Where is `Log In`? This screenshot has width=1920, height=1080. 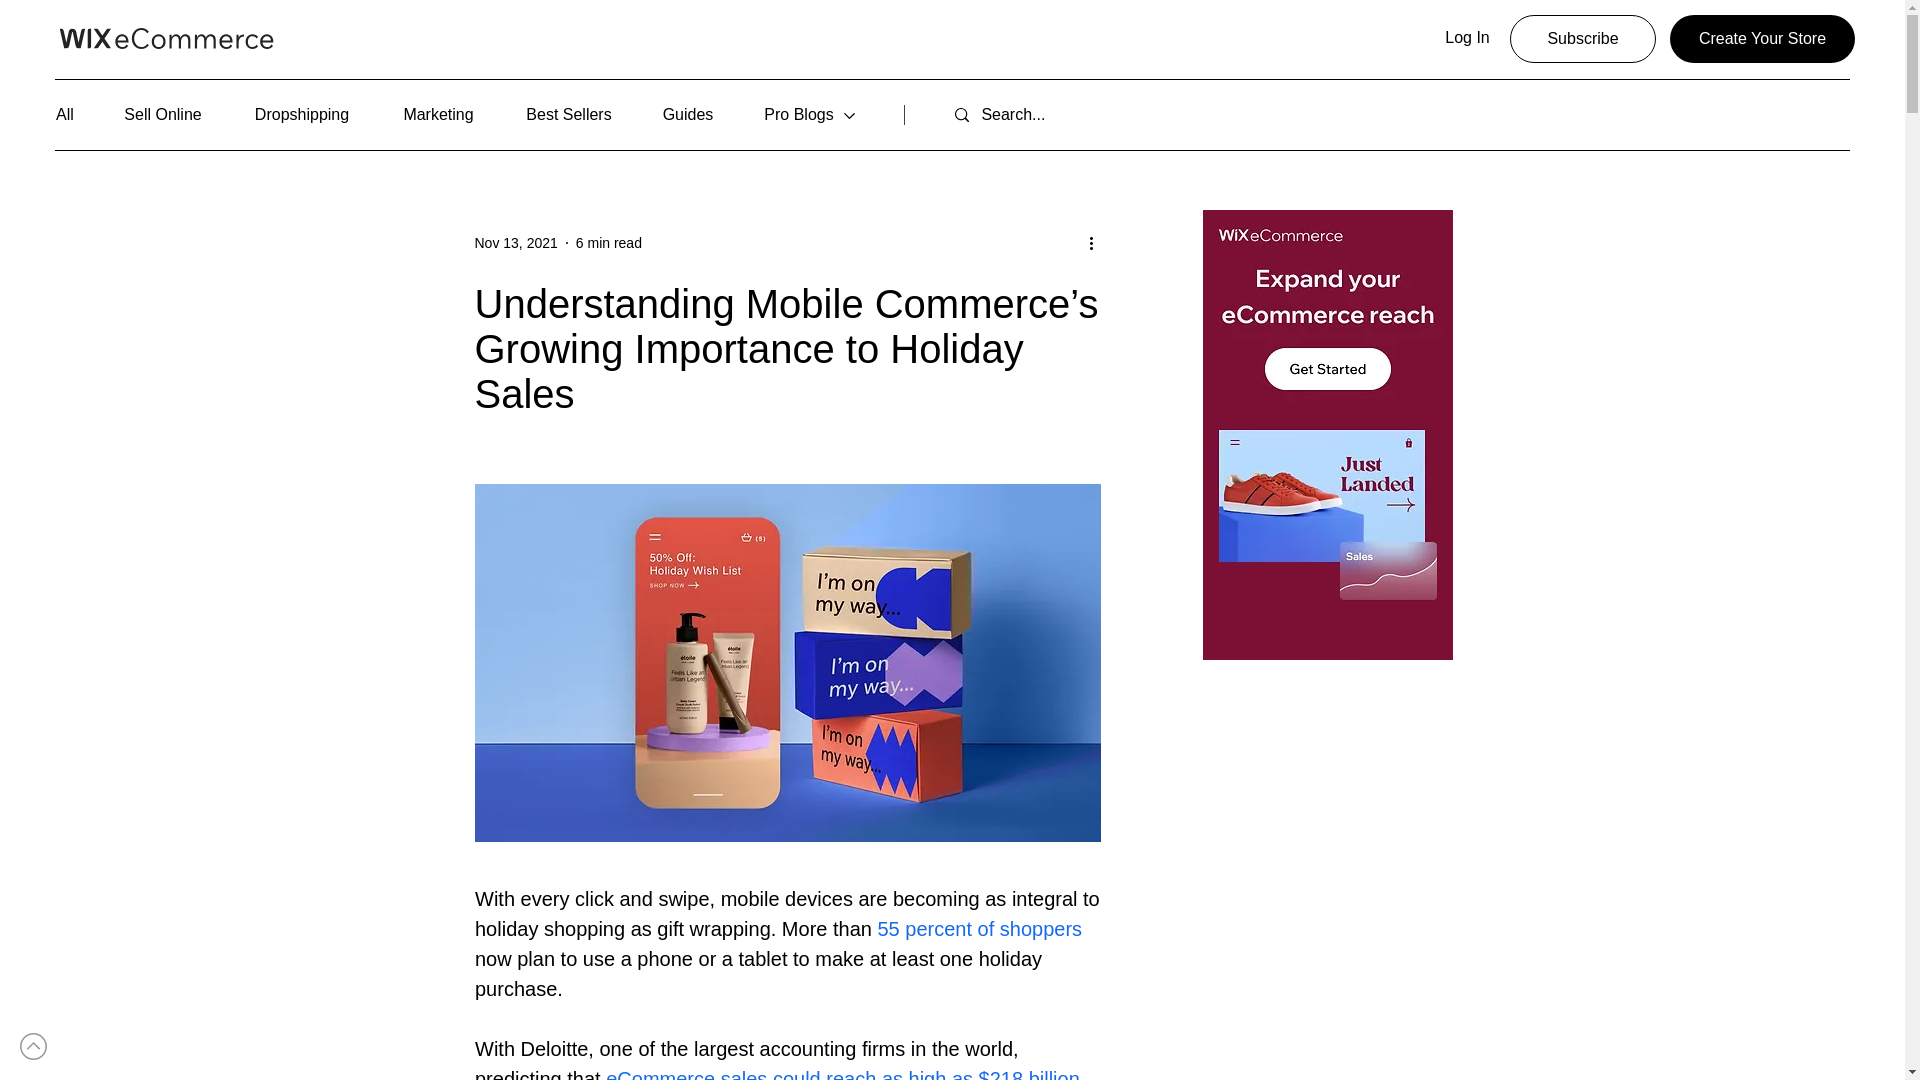
Log In is located at coordinates (1468, 38).